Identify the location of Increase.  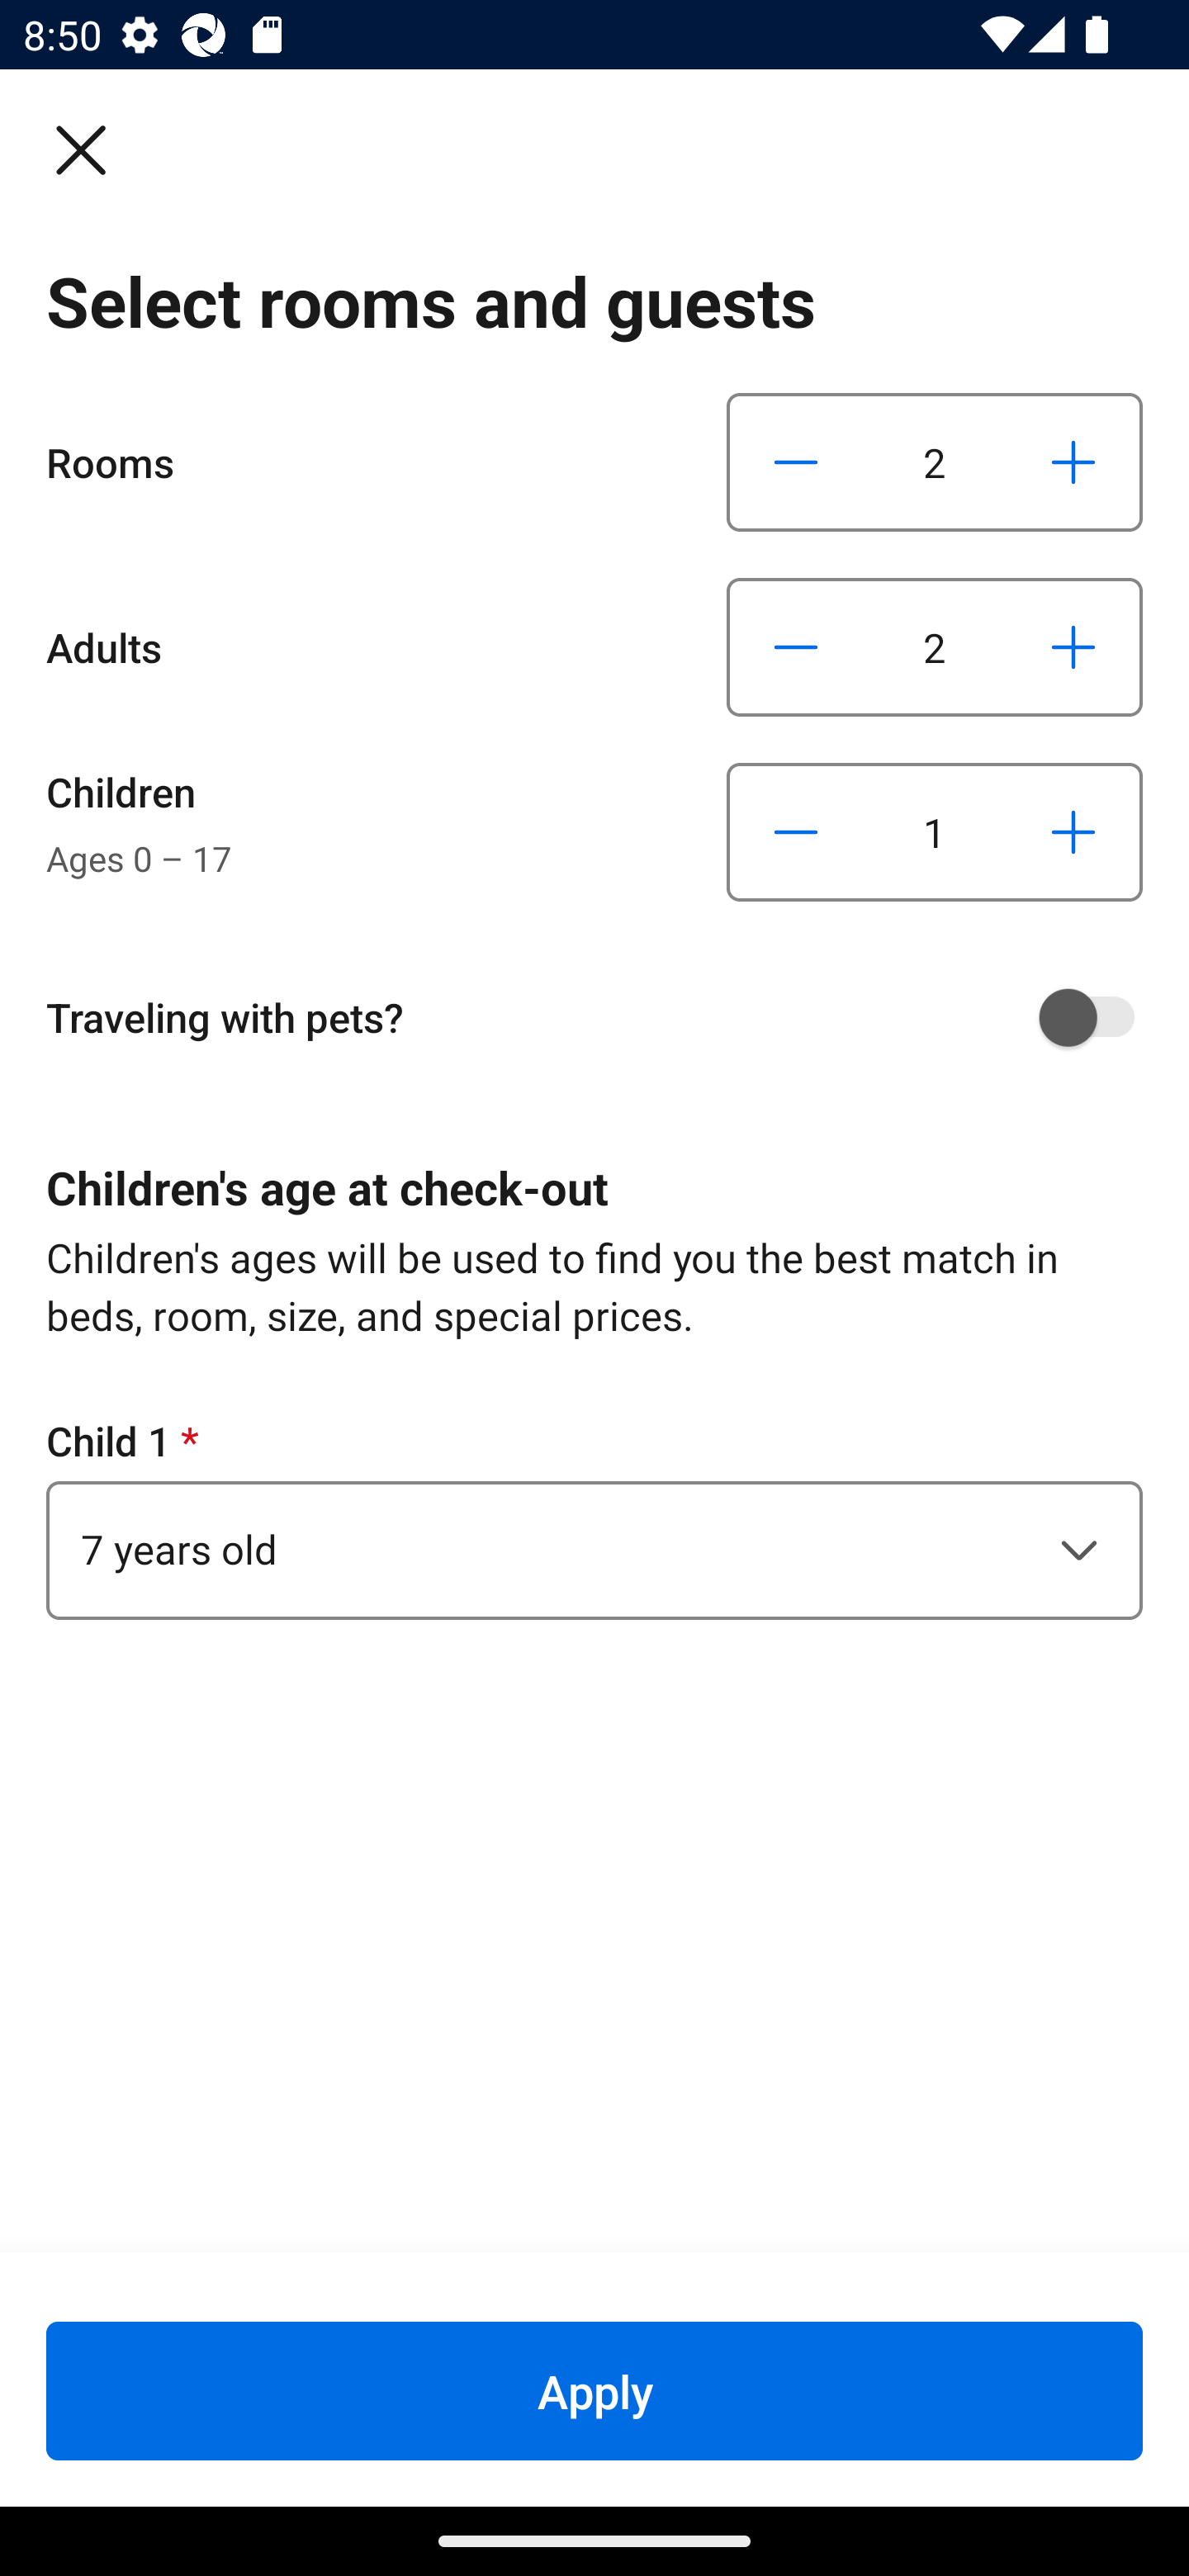
(1073, 832).